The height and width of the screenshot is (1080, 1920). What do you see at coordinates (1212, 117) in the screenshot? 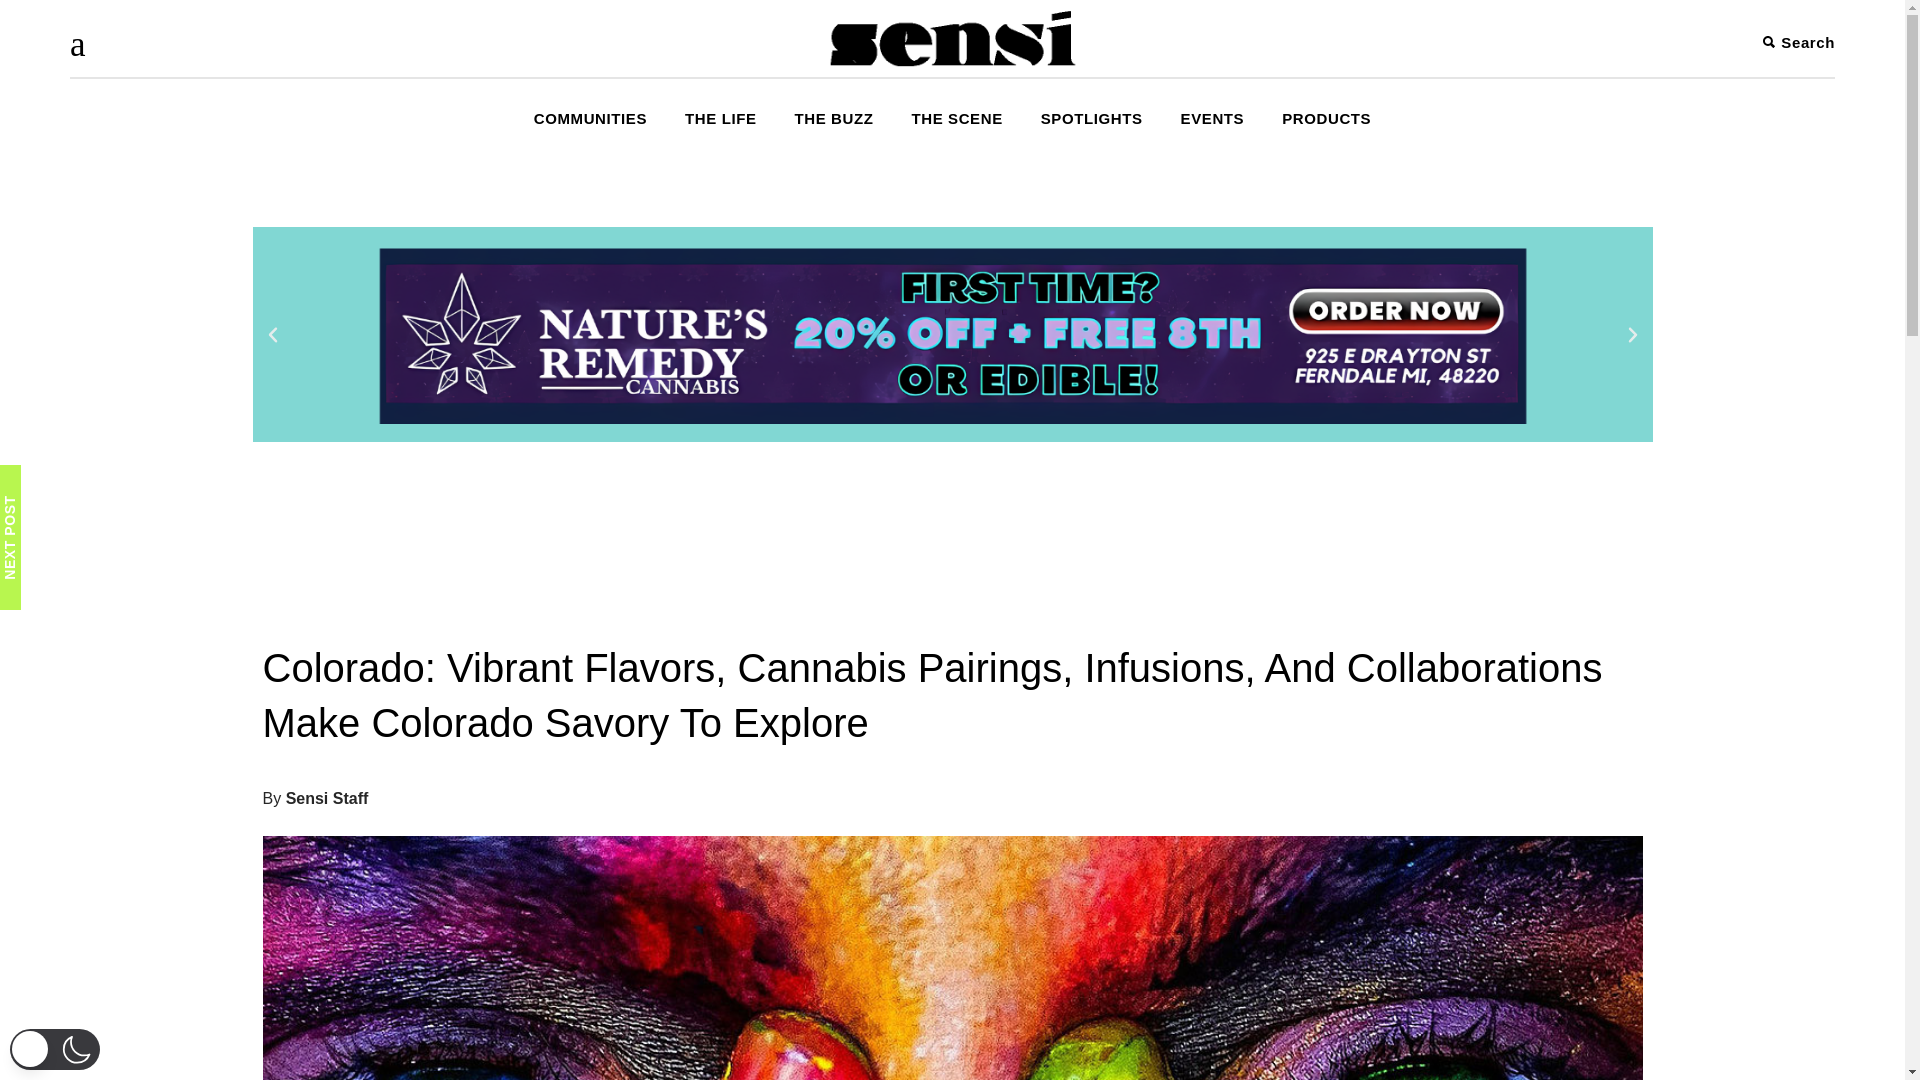
I see `EVENTS` at bounding box center [1212, 117].